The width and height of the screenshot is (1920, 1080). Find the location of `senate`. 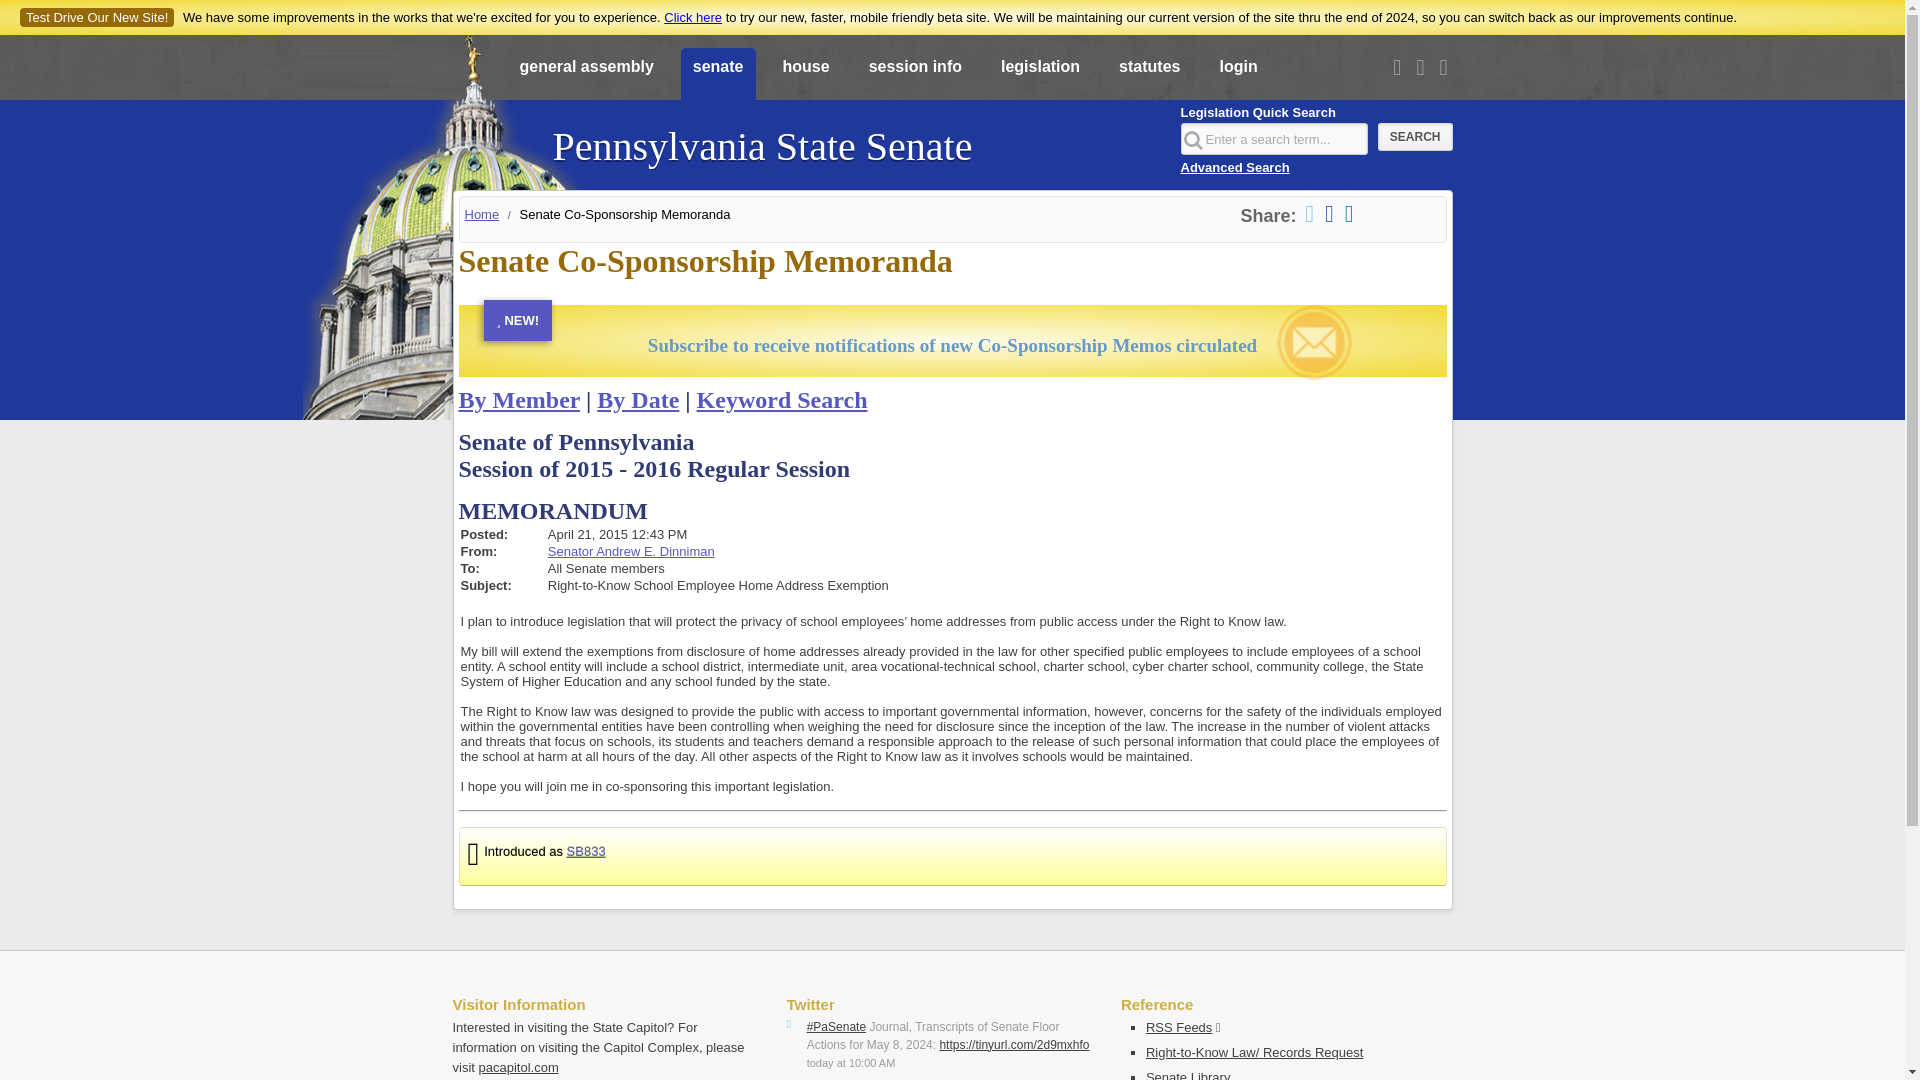

senate is located at coordinates (718, 75).